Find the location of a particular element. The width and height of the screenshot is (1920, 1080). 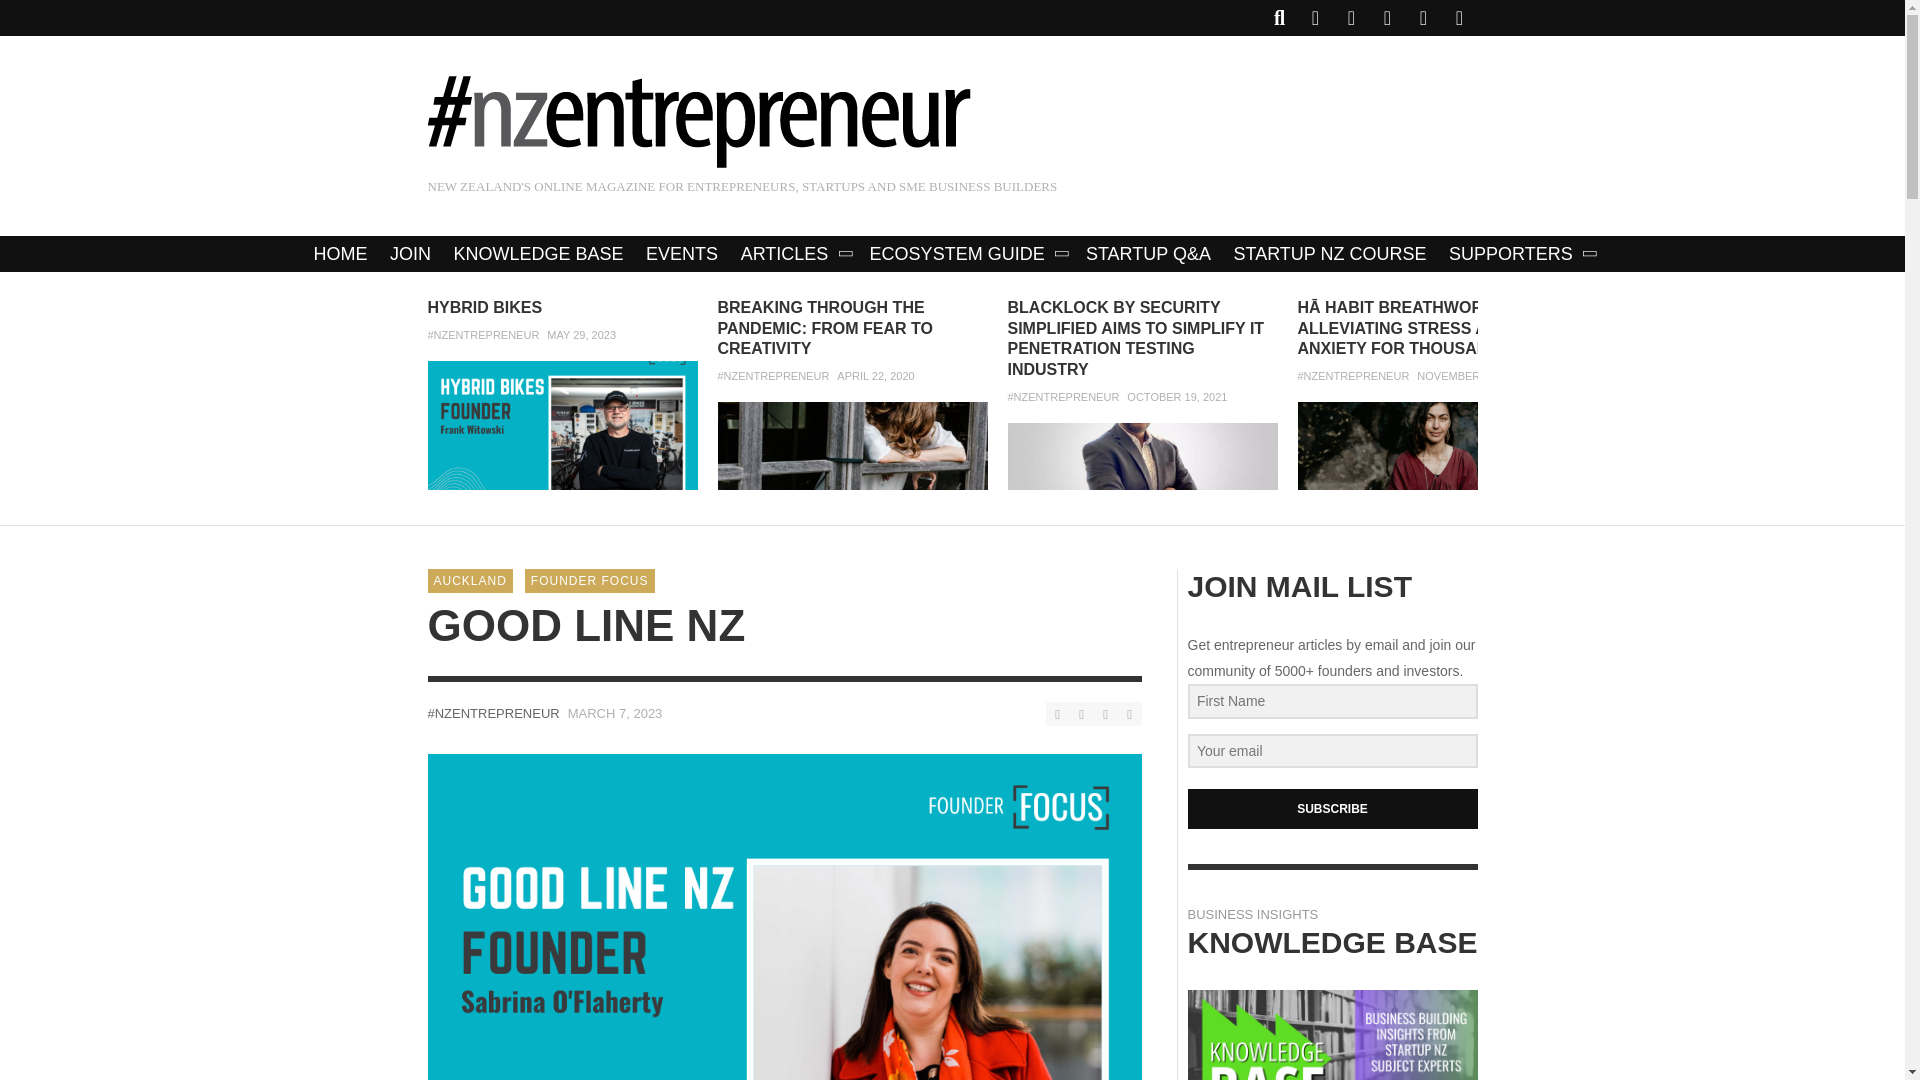

JOIN is located at coordinates (410, 254).